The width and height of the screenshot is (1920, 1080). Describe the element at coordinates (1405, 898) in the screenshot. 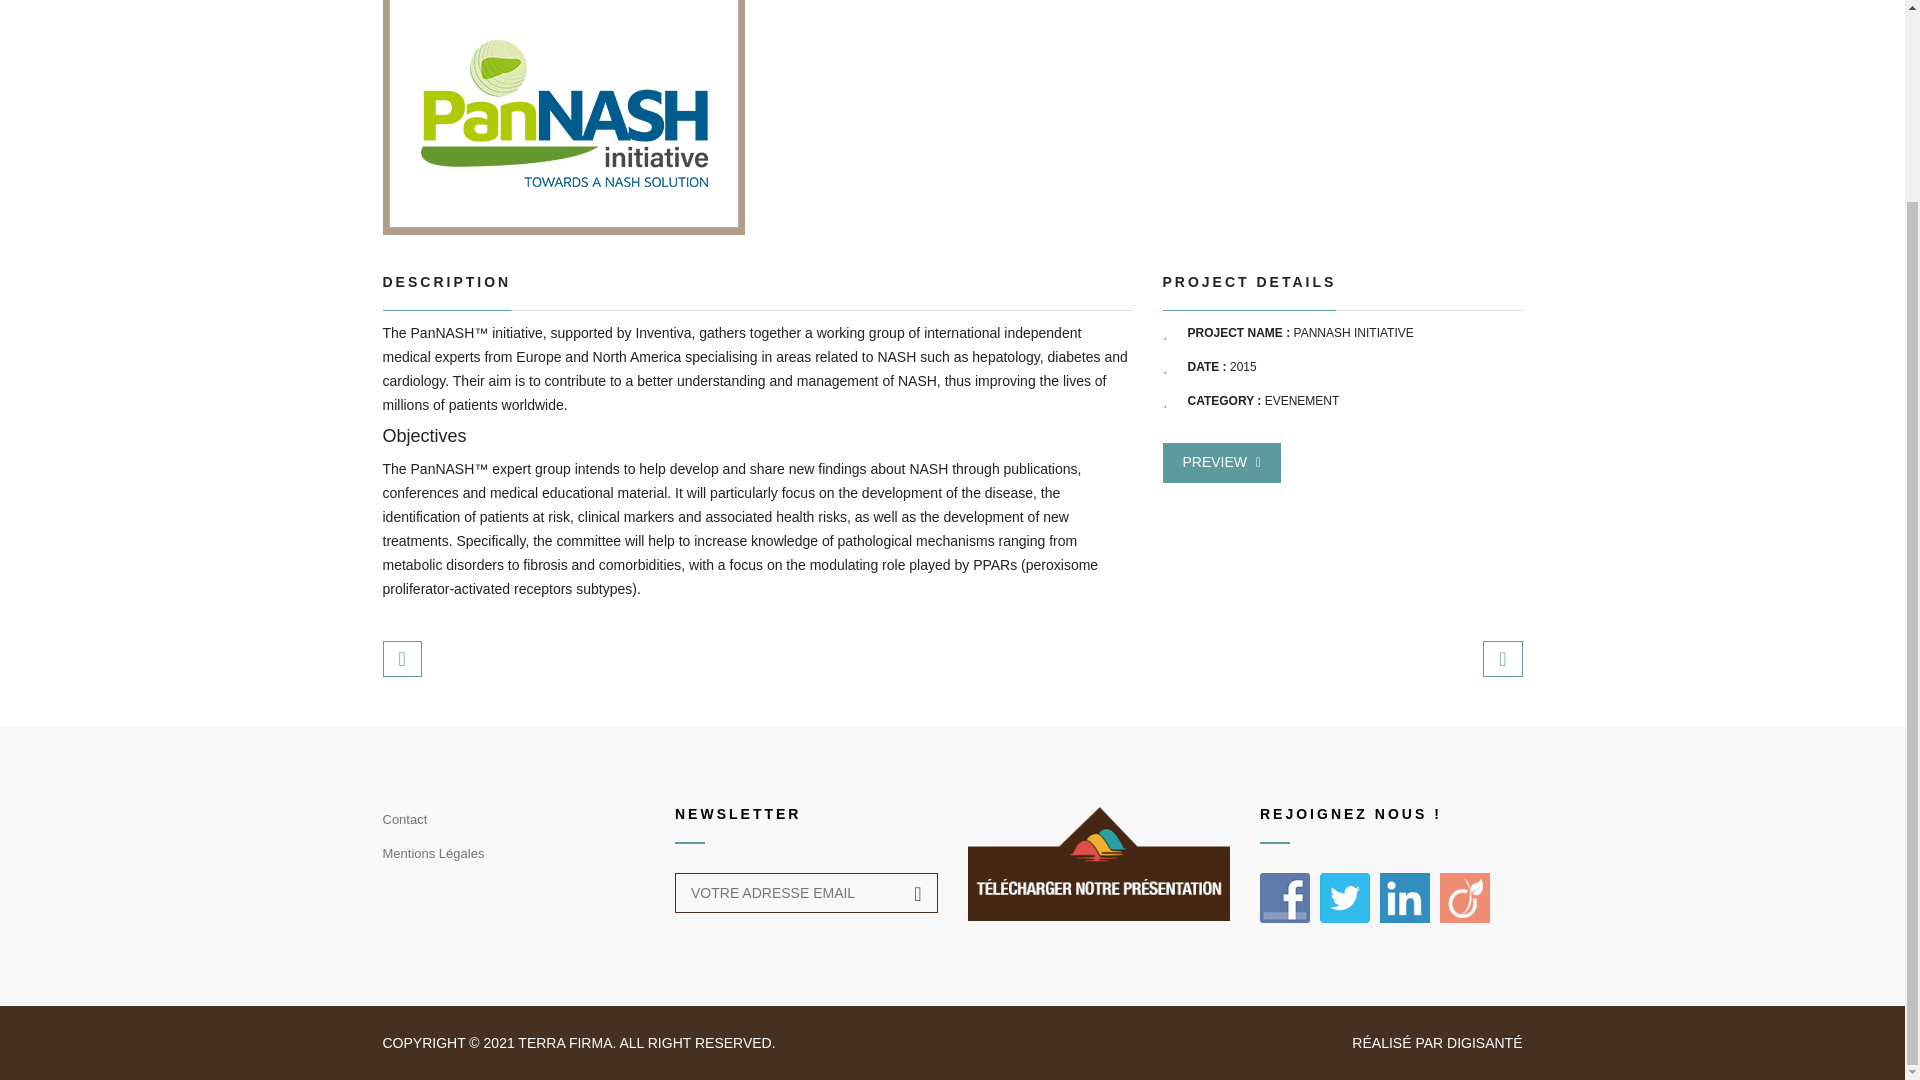

I see `Suivez nous sur Linkedin` at that location.